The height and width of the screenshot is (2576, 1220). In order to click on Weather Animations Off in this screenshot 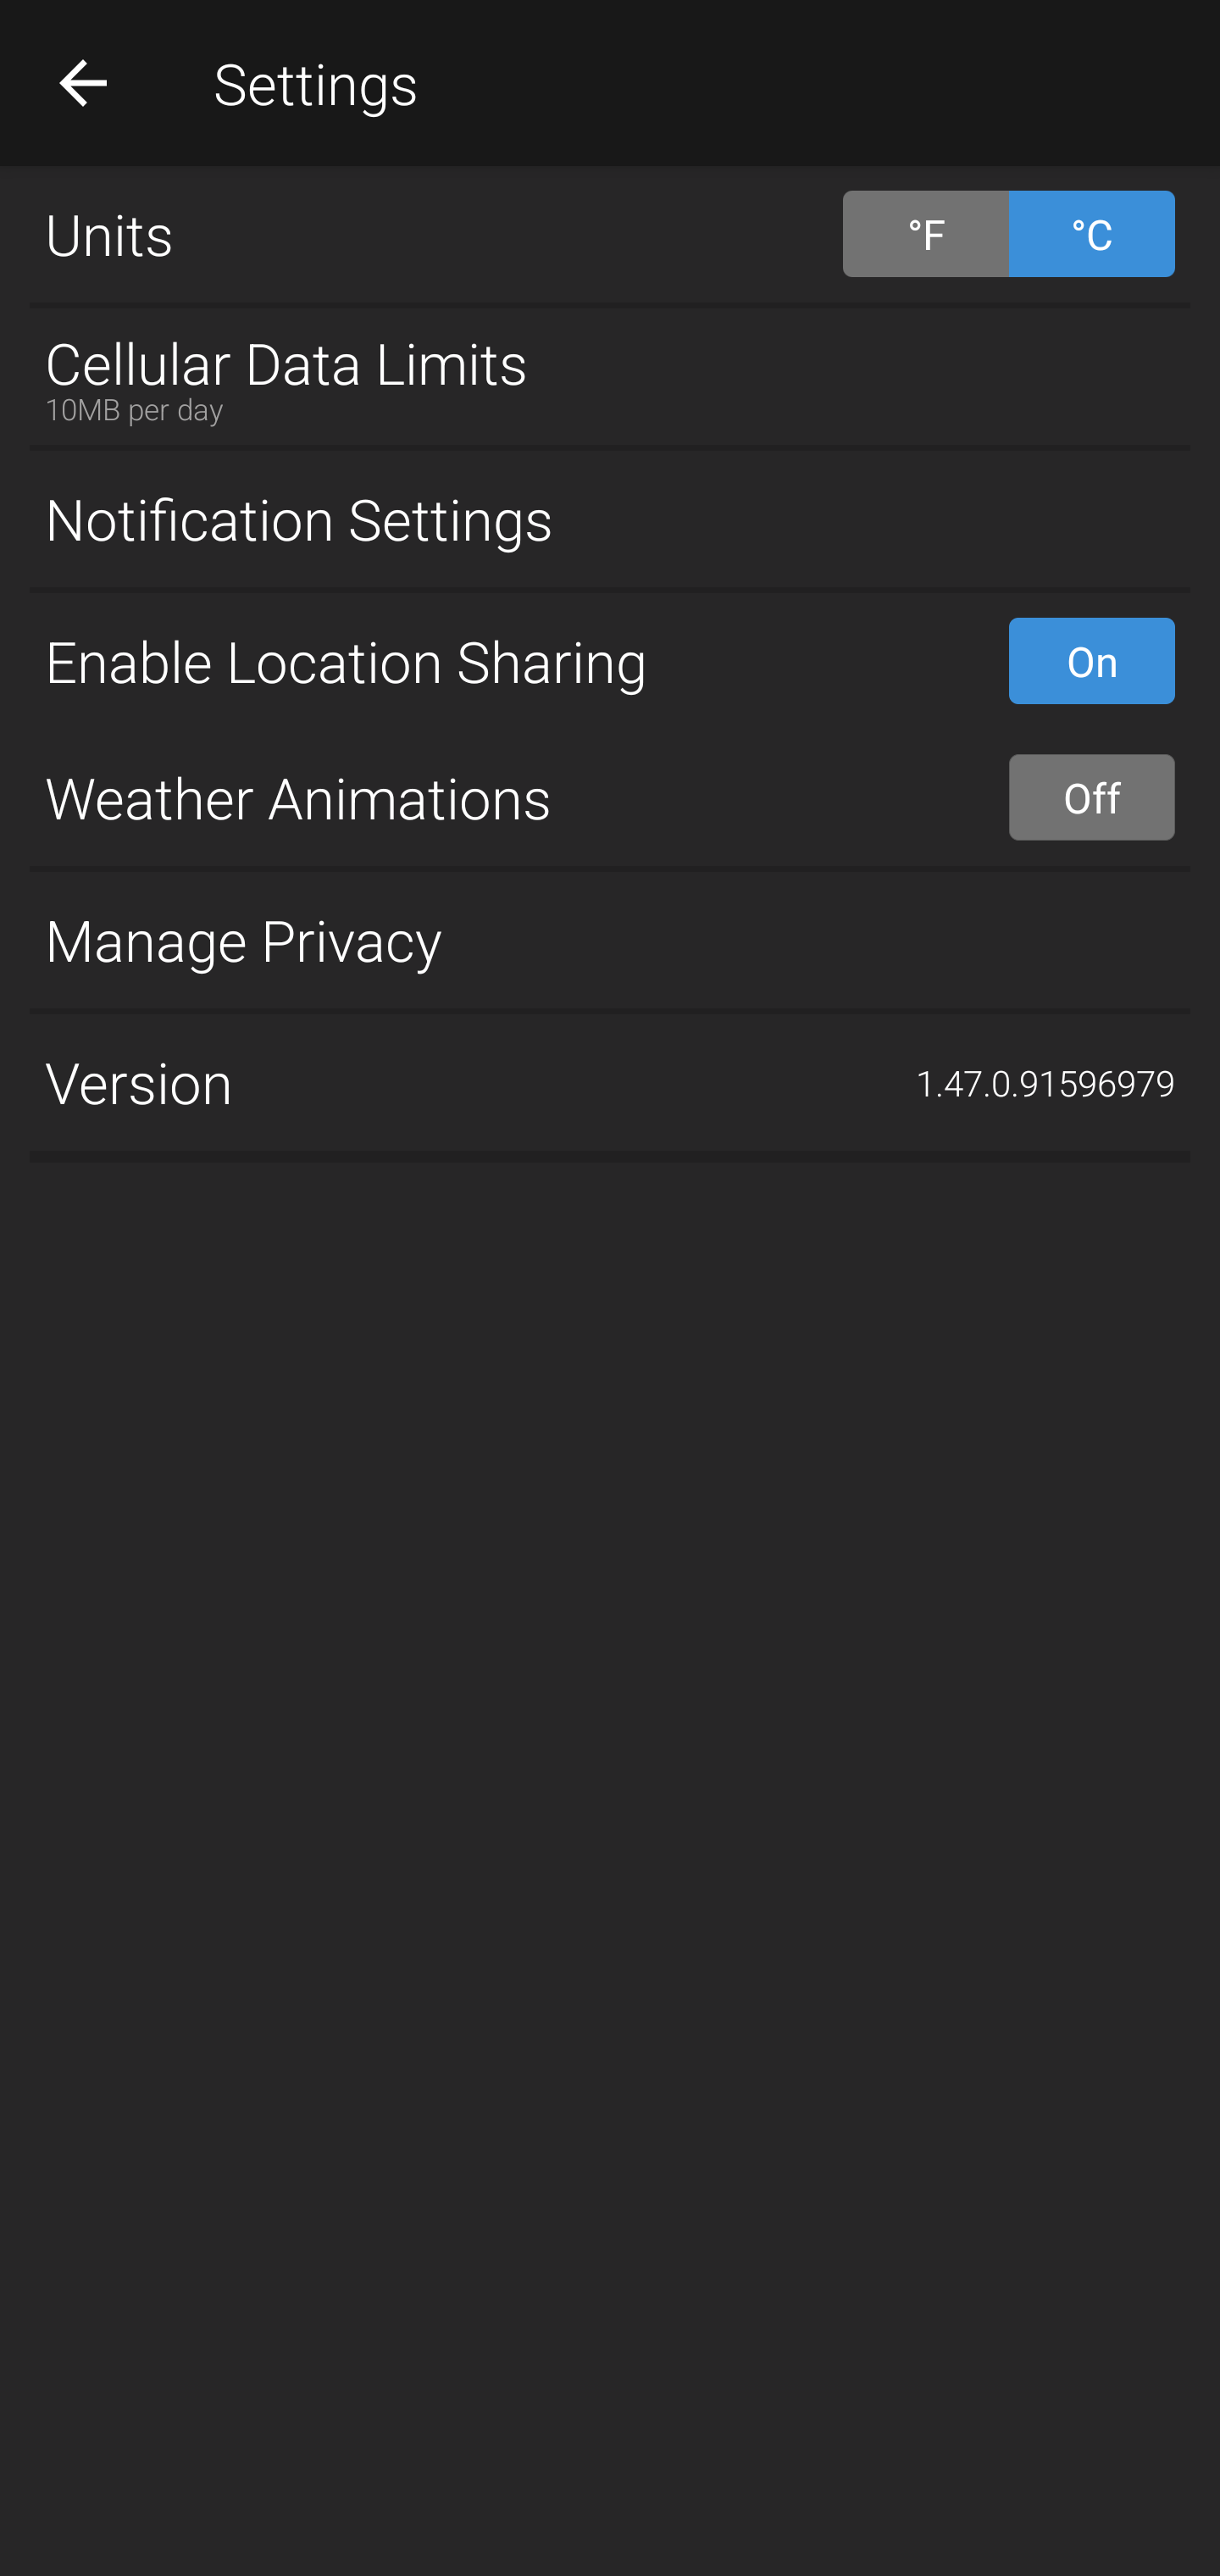, I will do `click(610, 797)`.